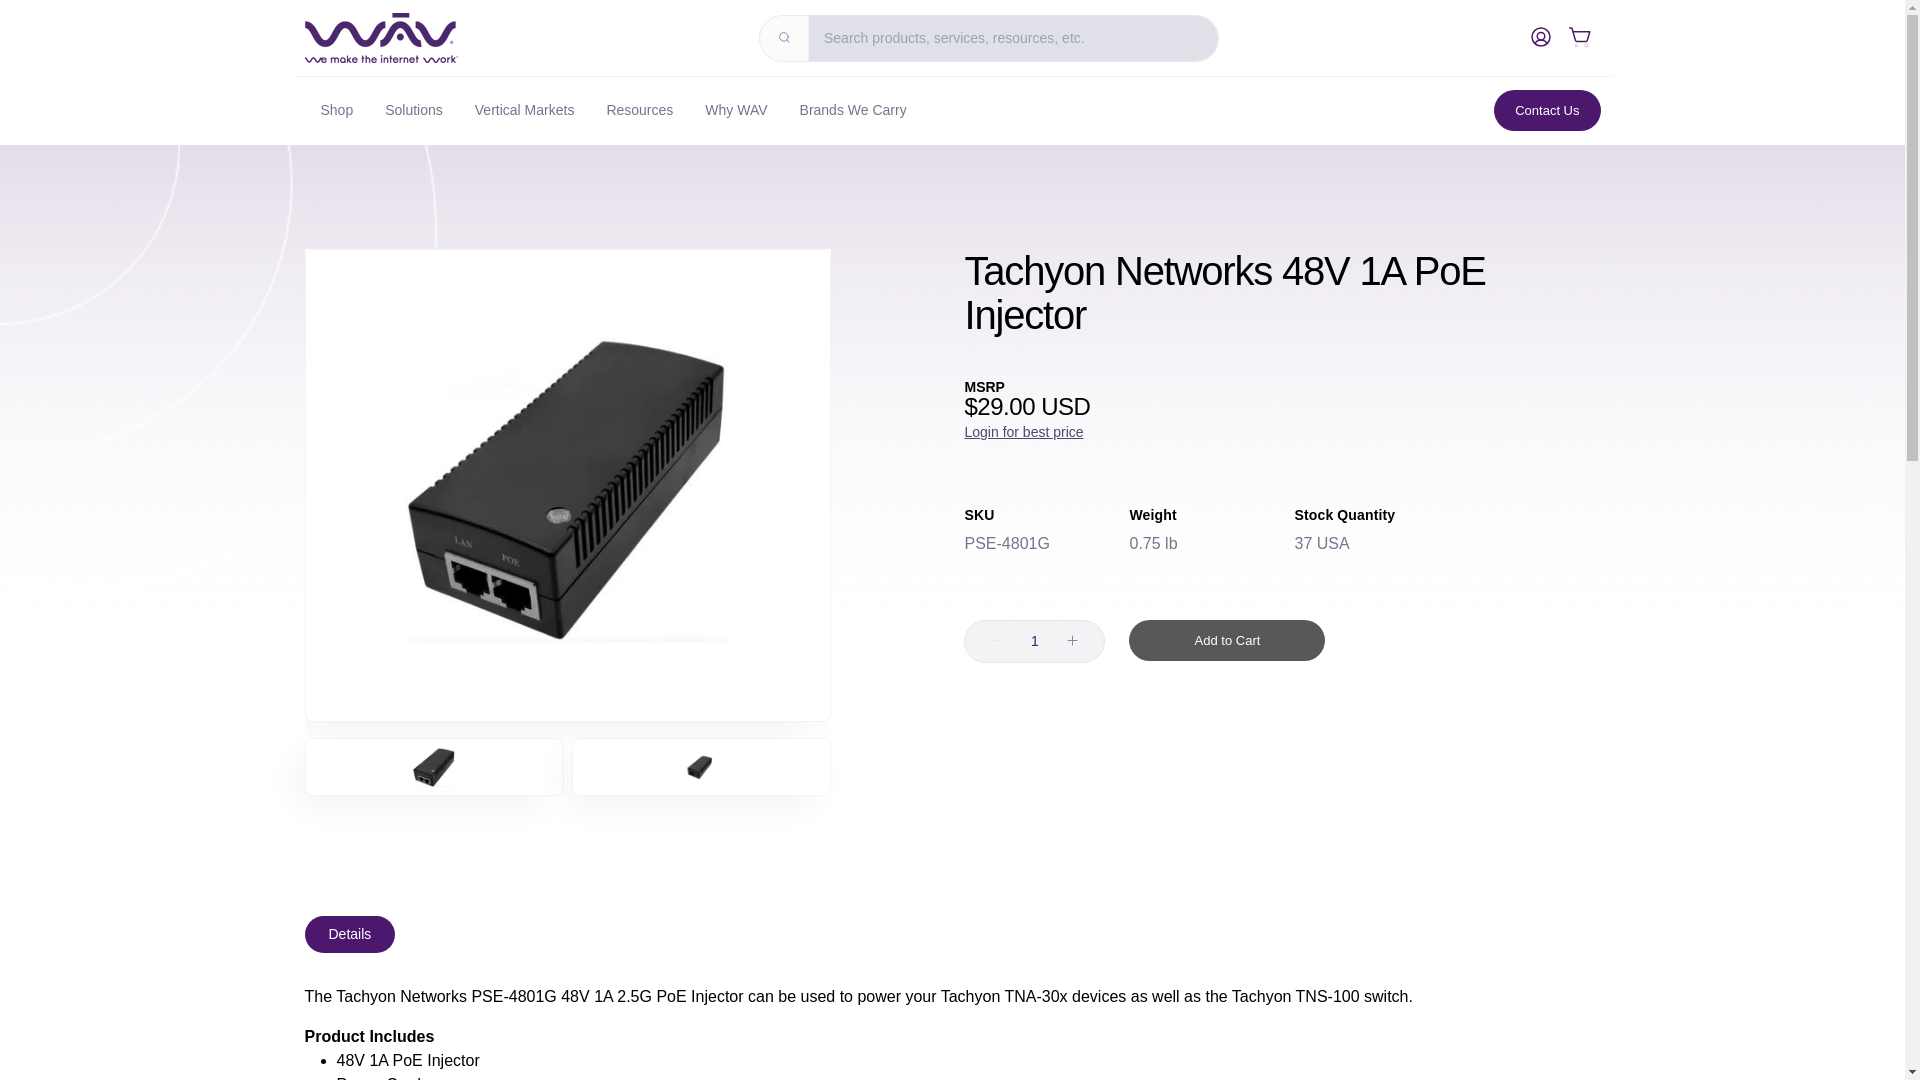 Image resolution: width=1920 pixels, height=1080 pixels. I want to click on Shop, so click(336, 110).